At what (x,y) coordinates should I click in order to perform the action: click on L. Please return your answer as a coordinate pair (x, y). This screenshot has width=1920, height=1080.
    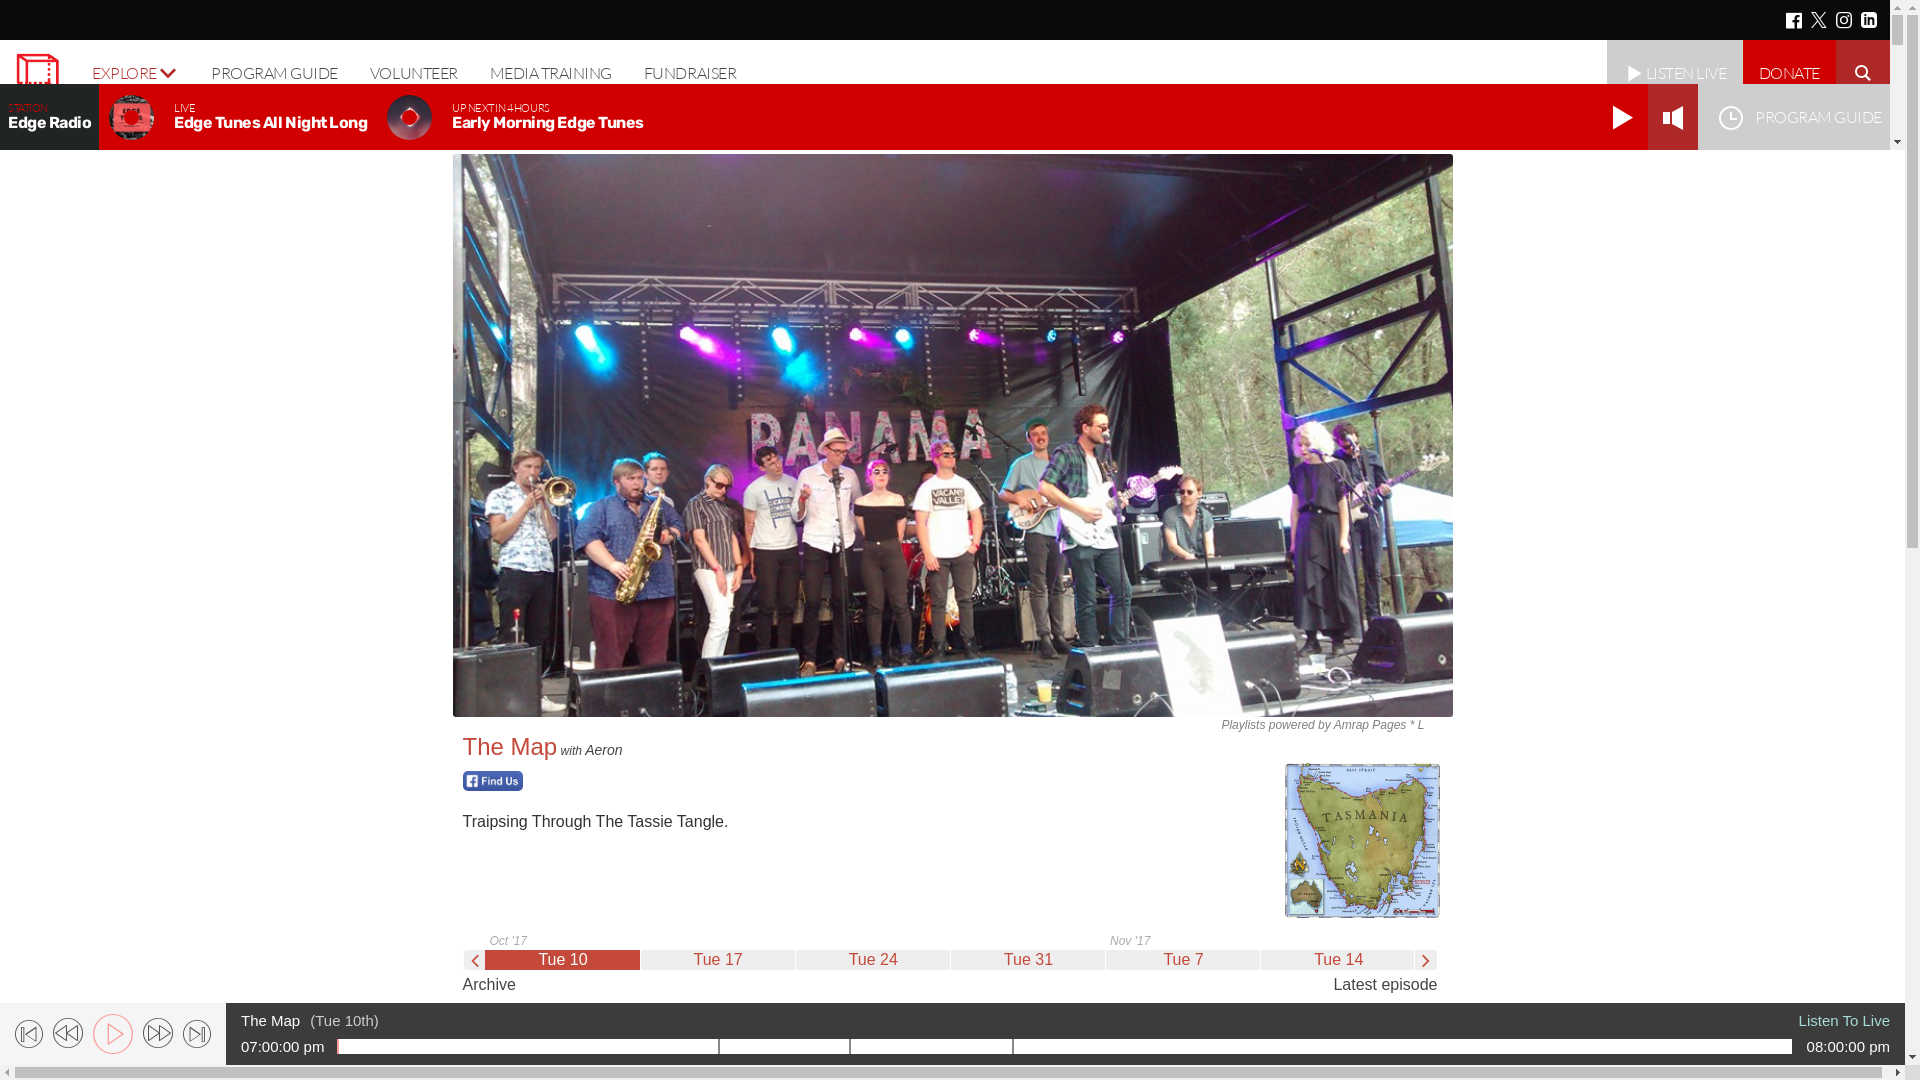
    Looking at the image, I should click on (1421, 725).